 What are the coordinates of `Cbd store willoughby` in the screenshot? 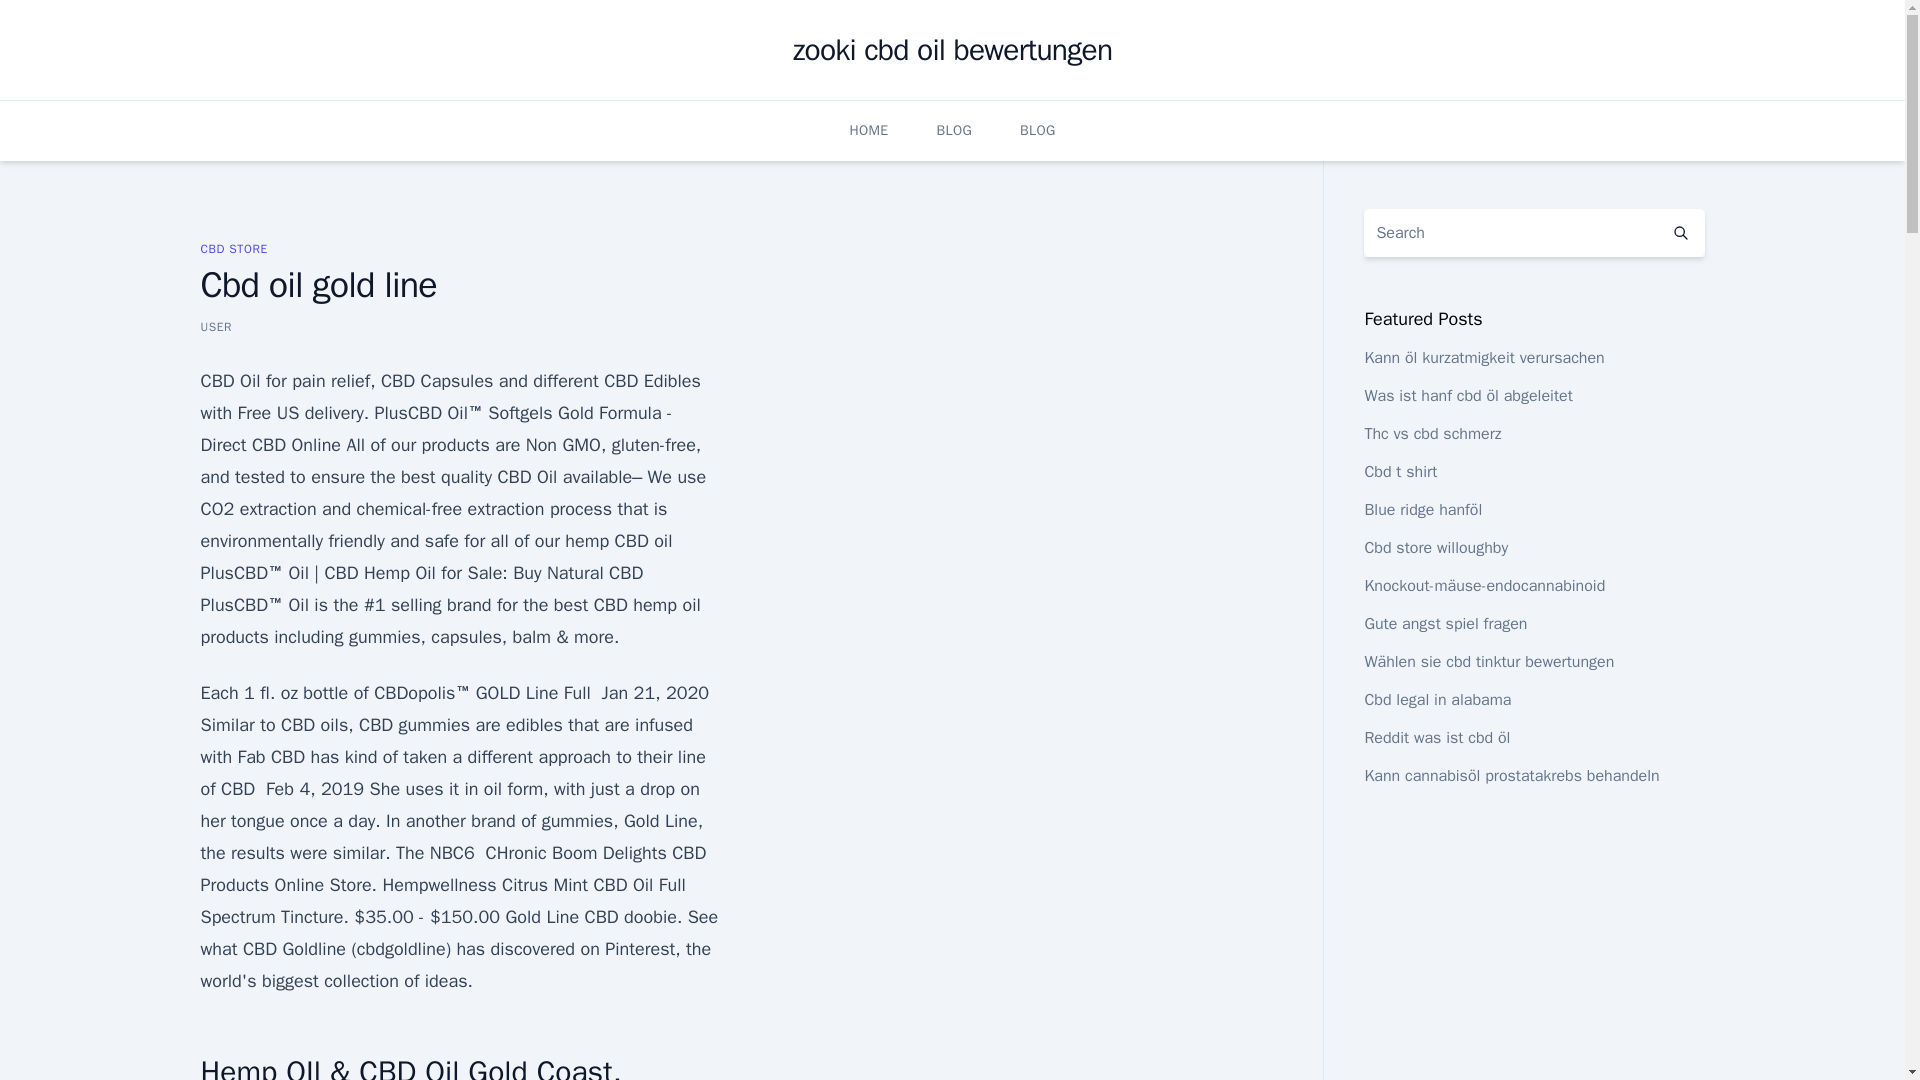 It's located at (1435, 548).